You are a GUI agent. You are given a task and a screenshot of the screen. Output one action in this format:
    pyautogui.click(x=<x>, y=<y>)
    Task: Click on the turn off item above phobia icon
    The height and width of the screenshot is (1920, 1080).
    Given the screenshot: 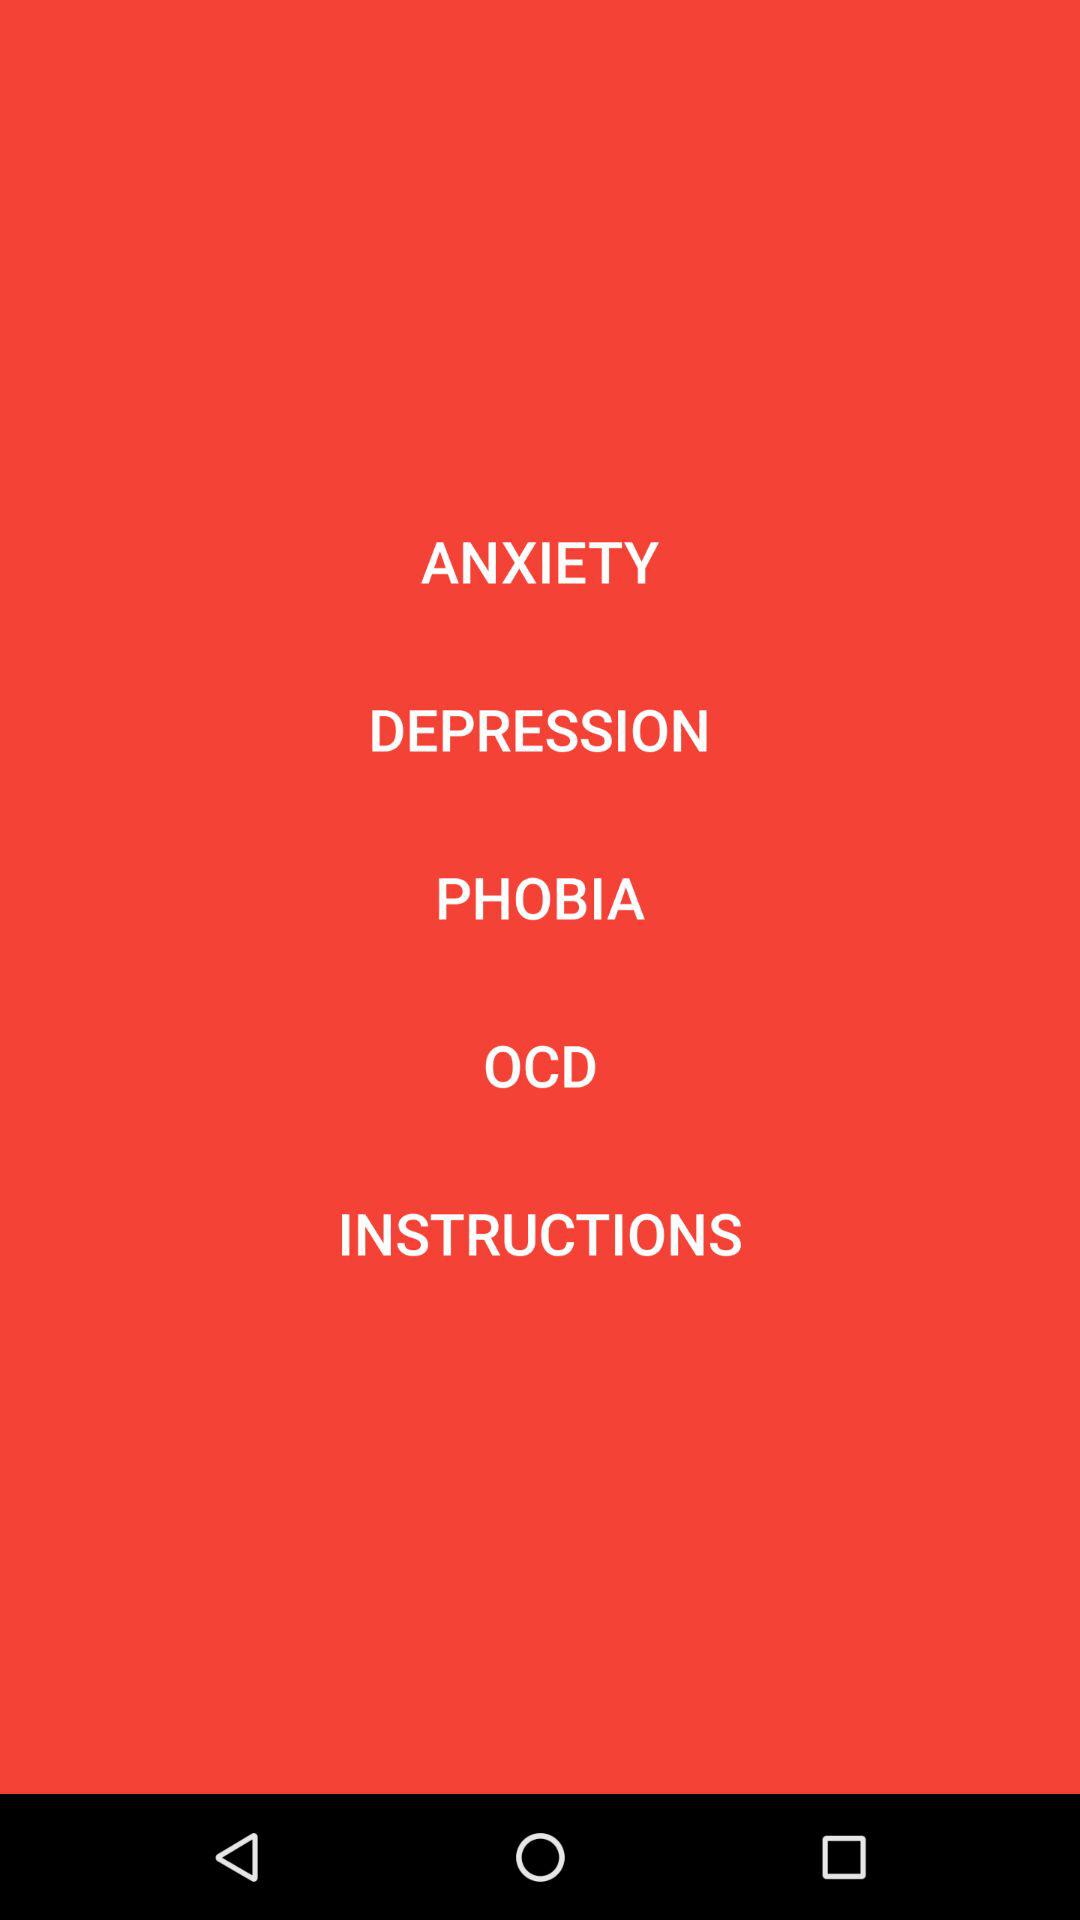 What is the action you would take?
    pyautogui.click(x=539, y=728)
    